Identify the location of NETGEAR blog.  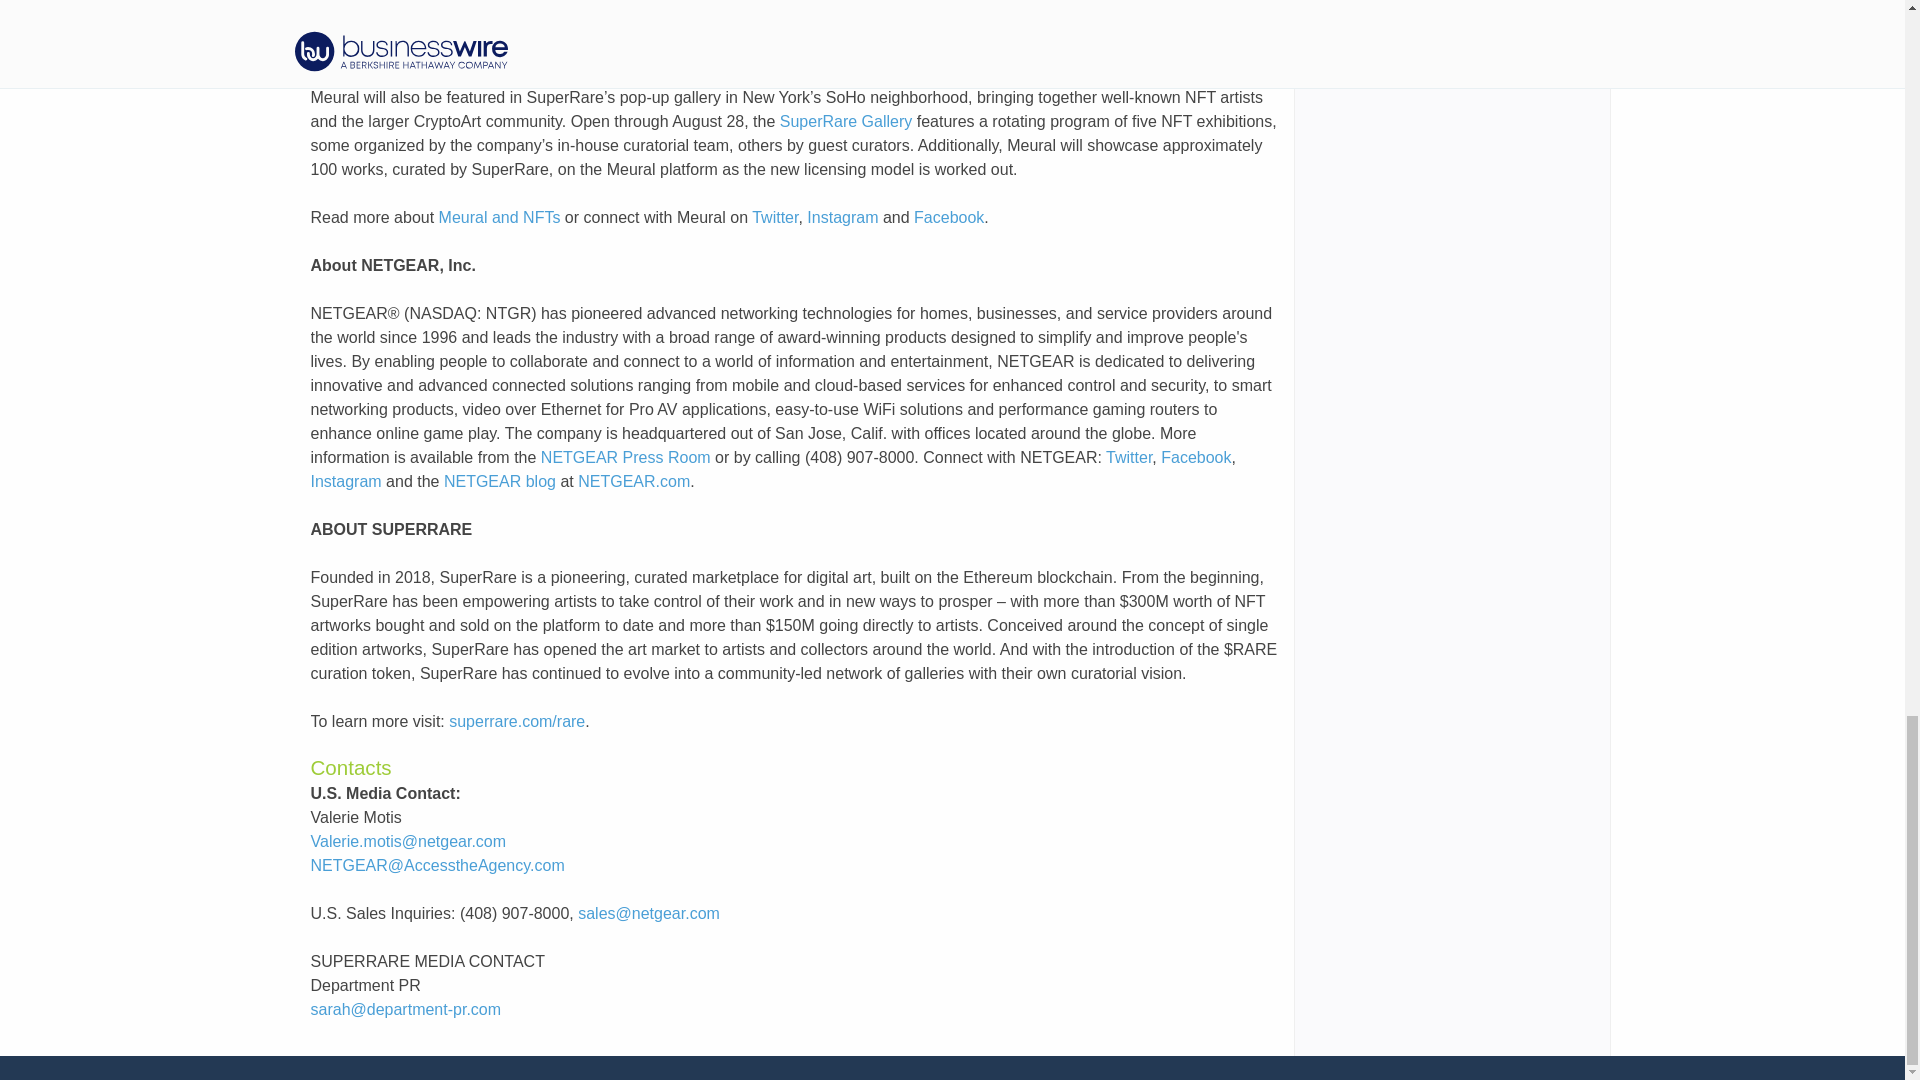
(500, 482).